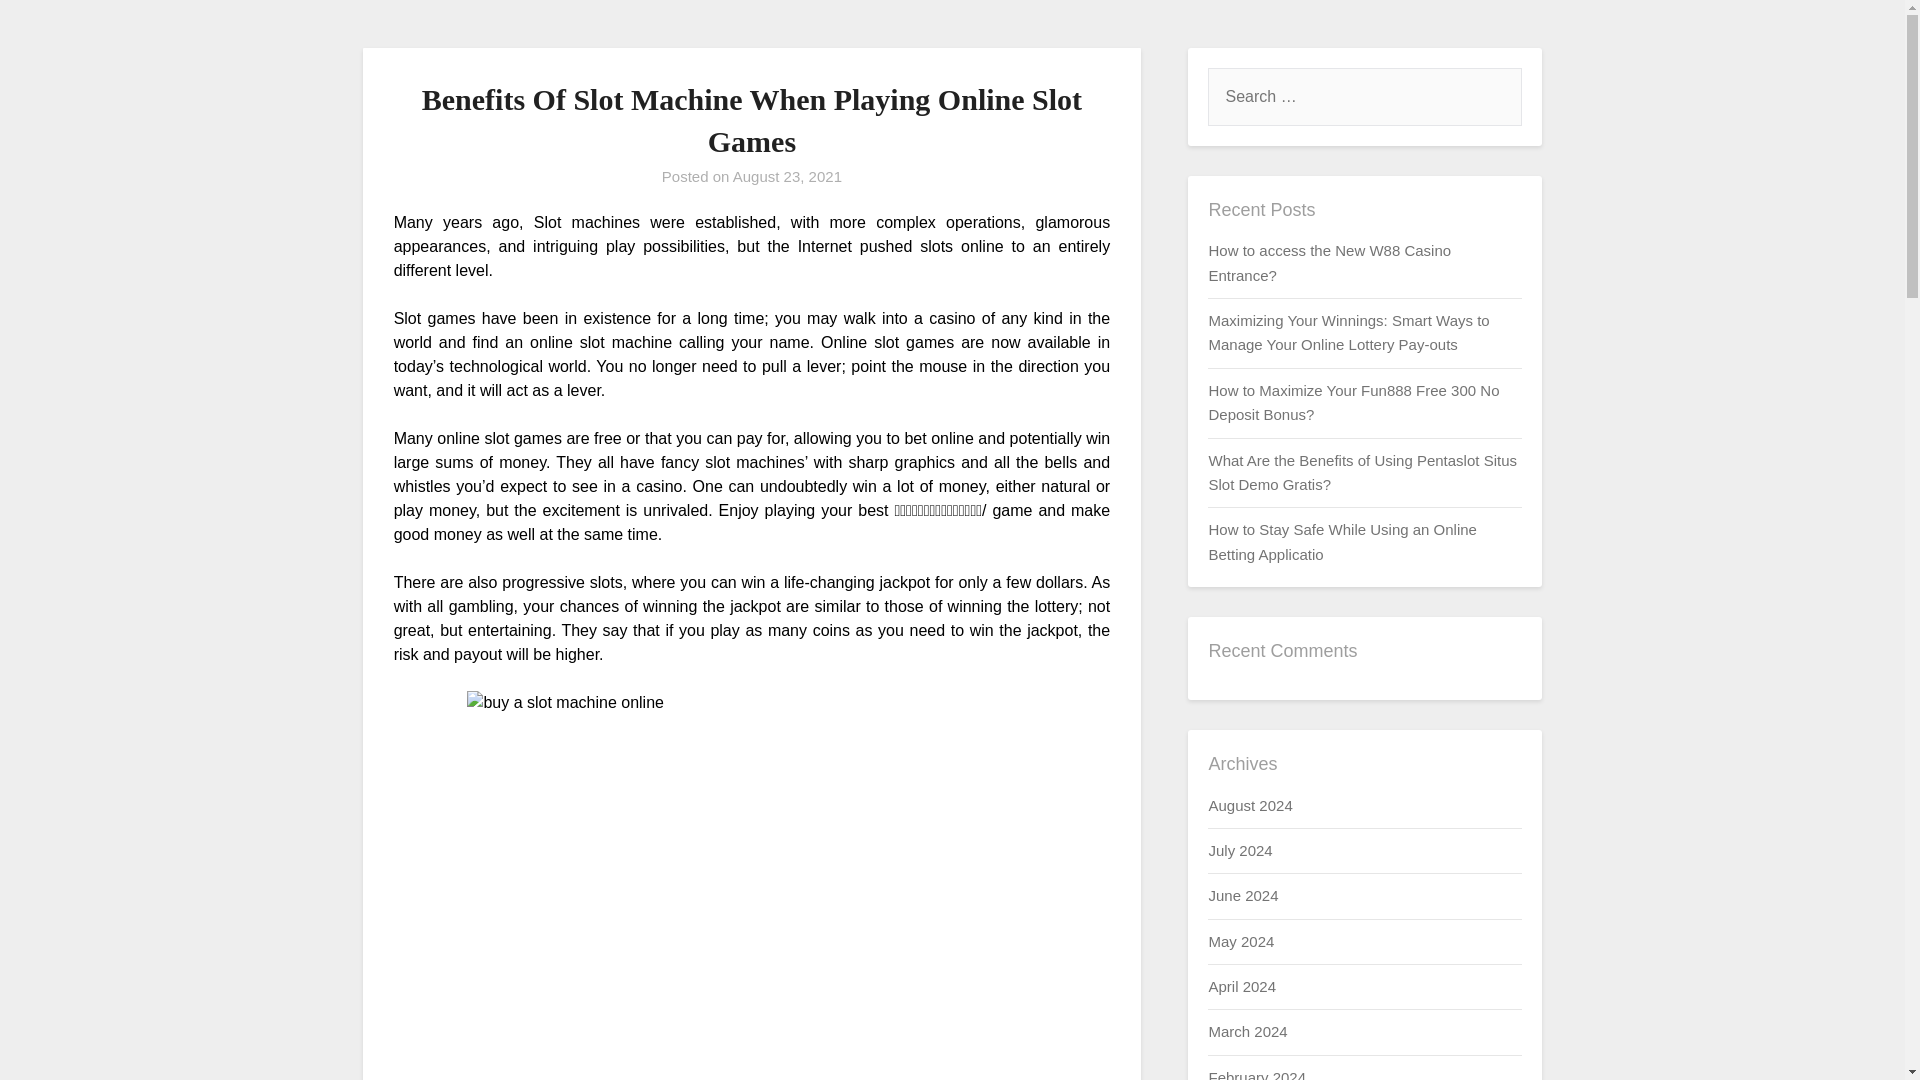  Describe the element at coordinates (50, 29) in the screenshot. I see `Search` at that location.